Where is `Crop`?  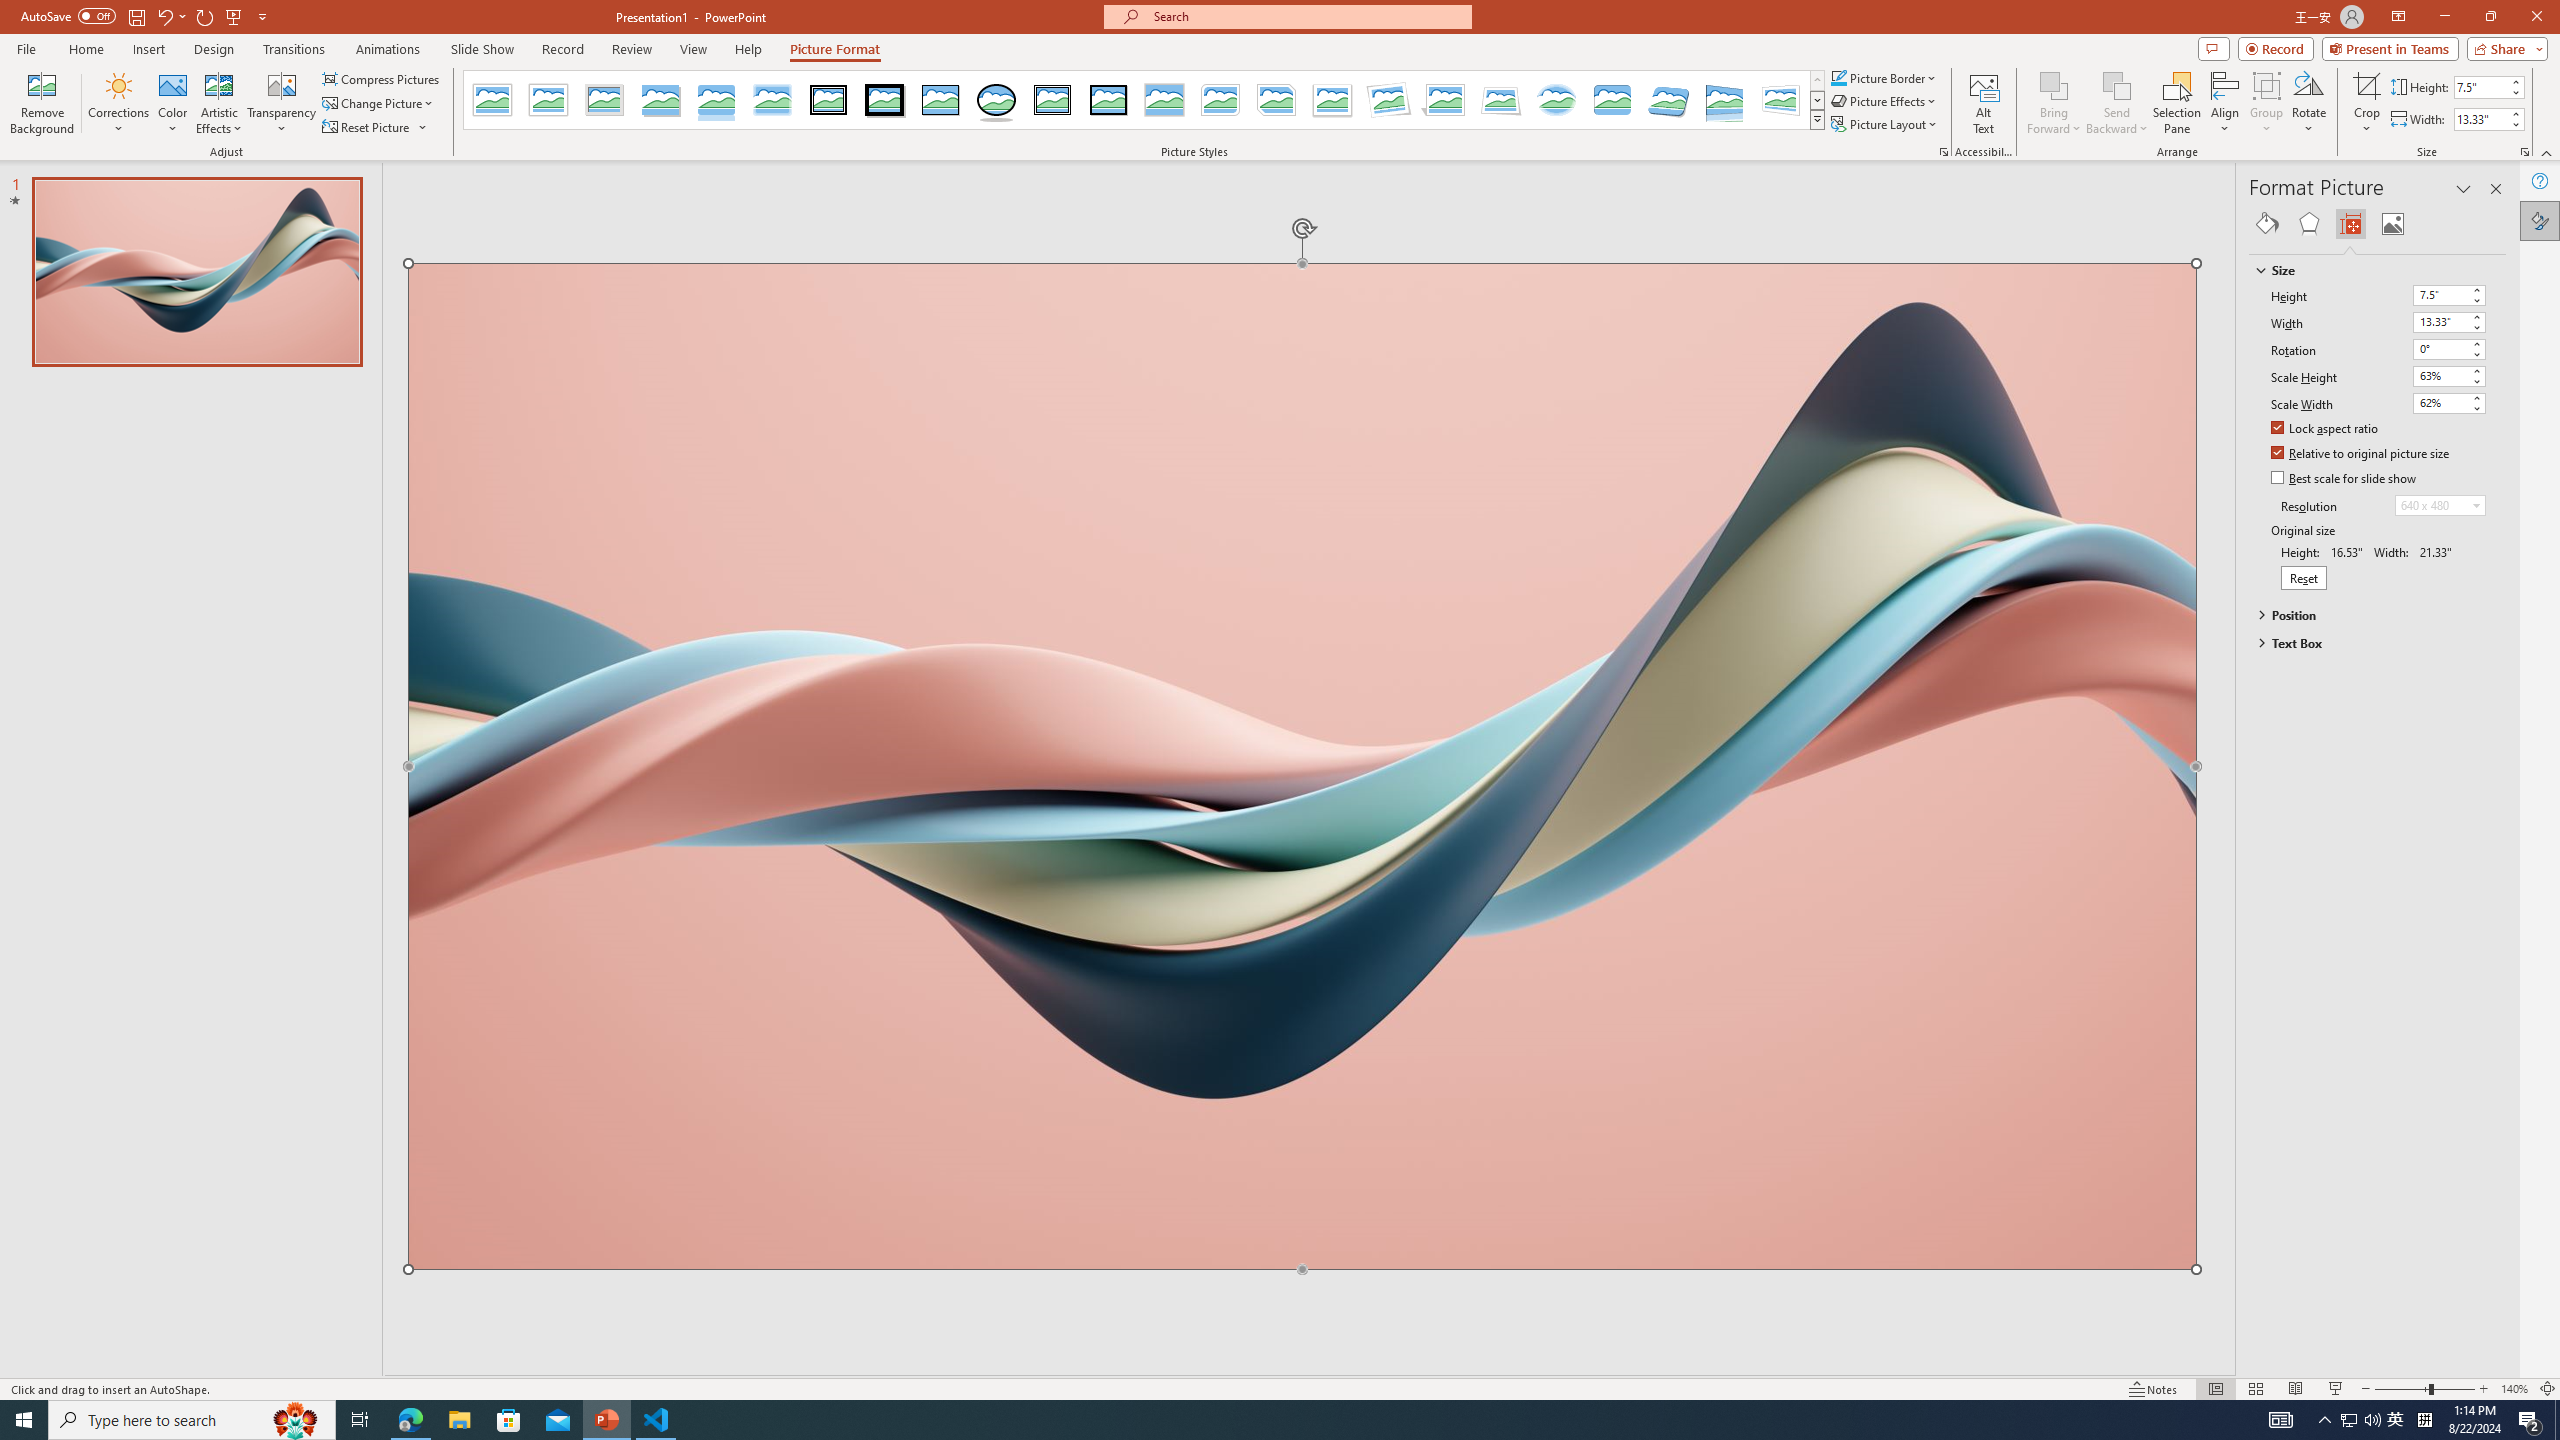
Crop is located at coordinates (2366, 85).